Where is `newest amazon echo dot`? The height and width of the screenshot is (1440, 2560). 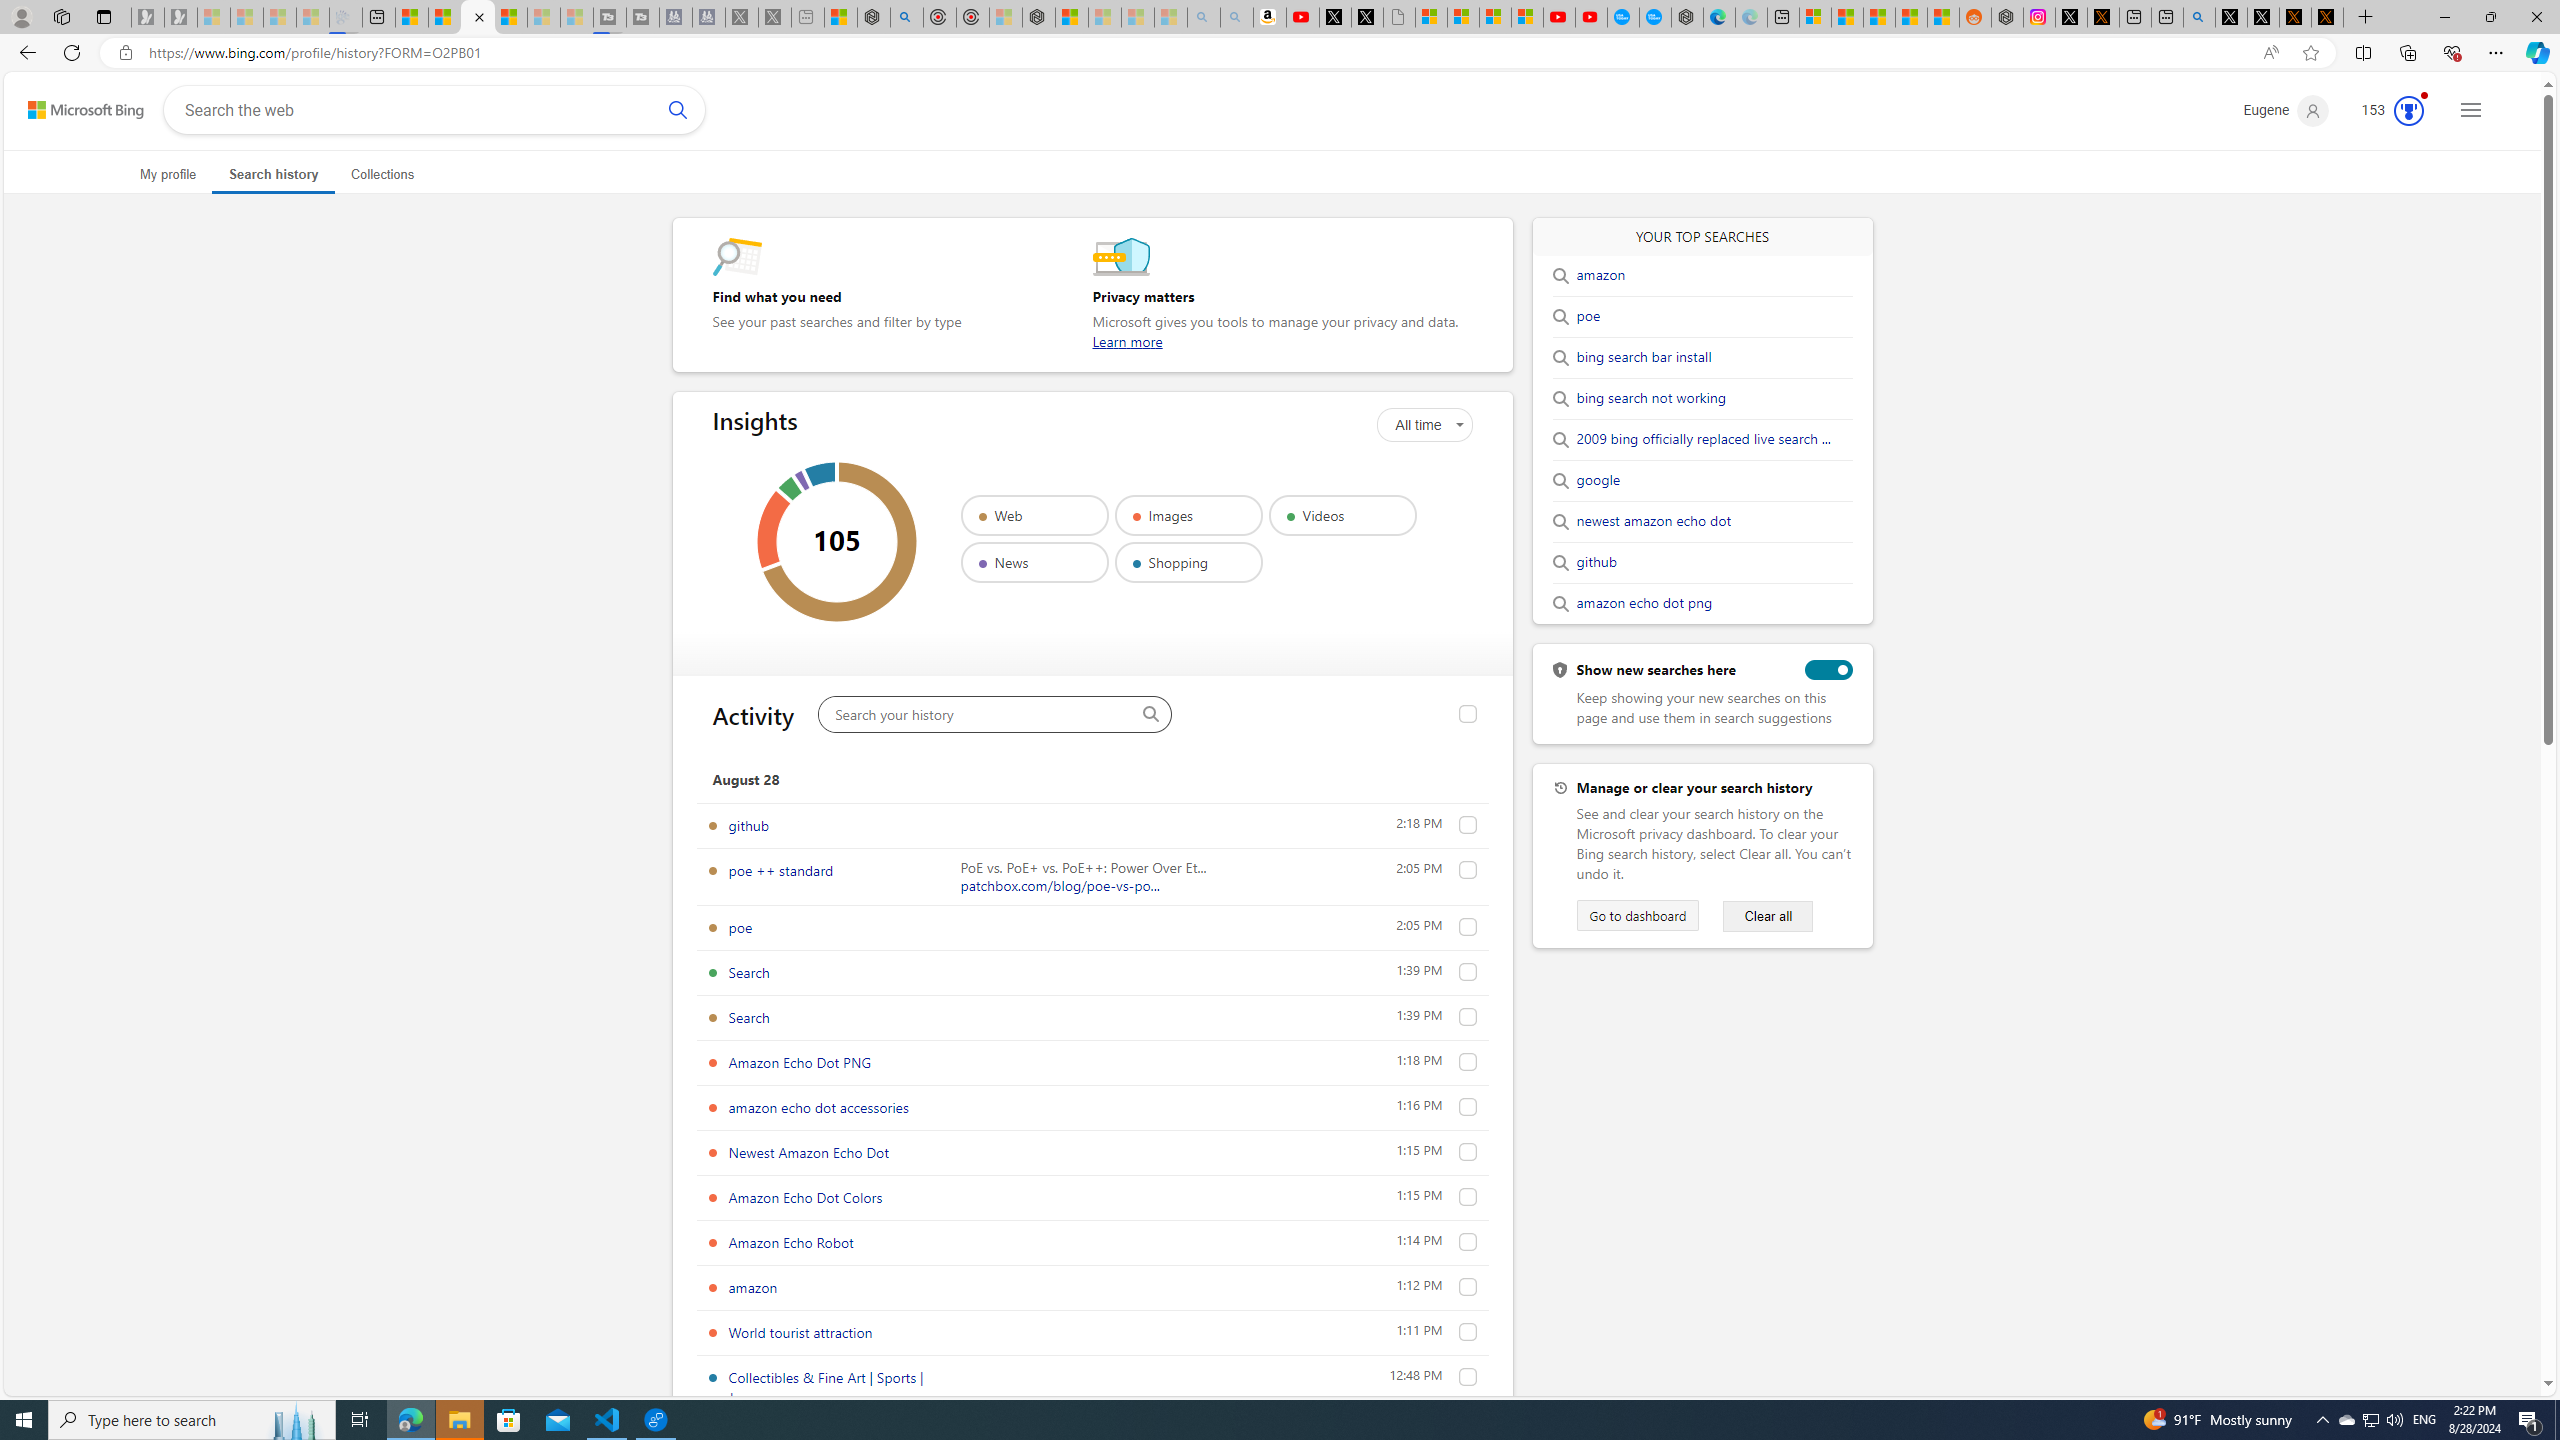
newest amazon echo dot is located at coordinates (1654, 522).